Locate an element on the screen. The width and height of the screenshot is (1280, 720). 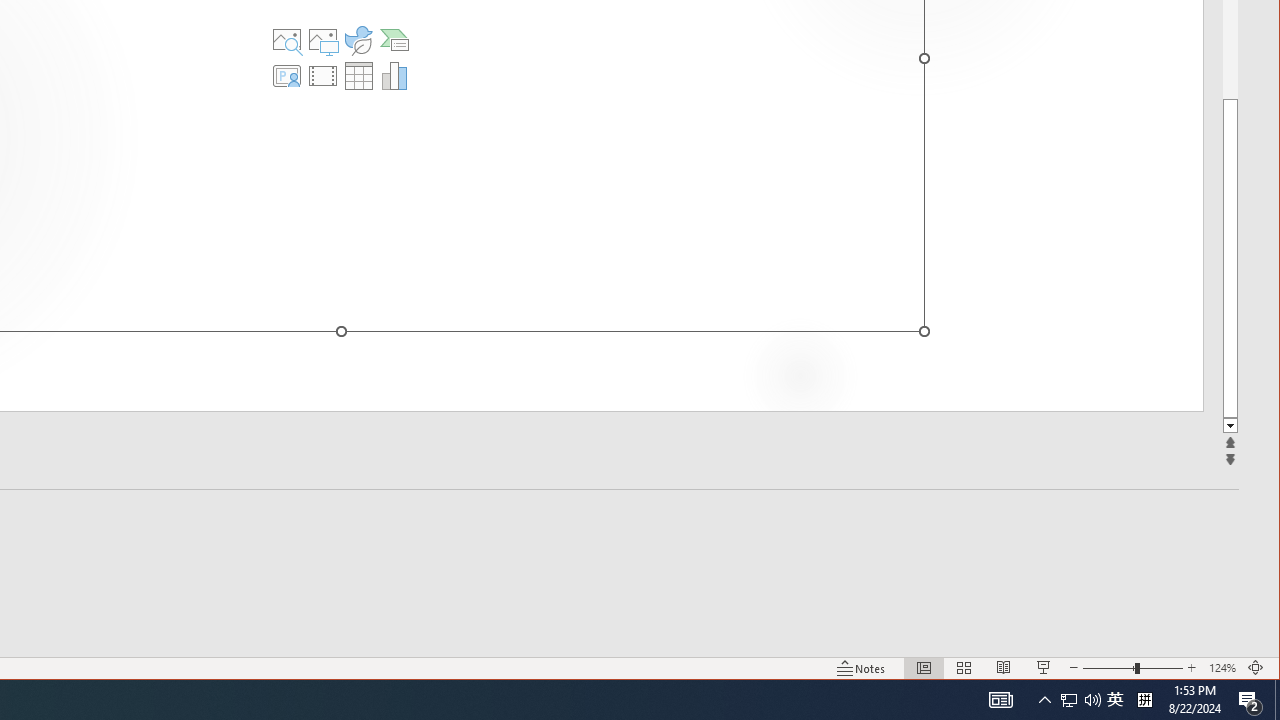
Insert an Icon is located at coordinates (359, 40).